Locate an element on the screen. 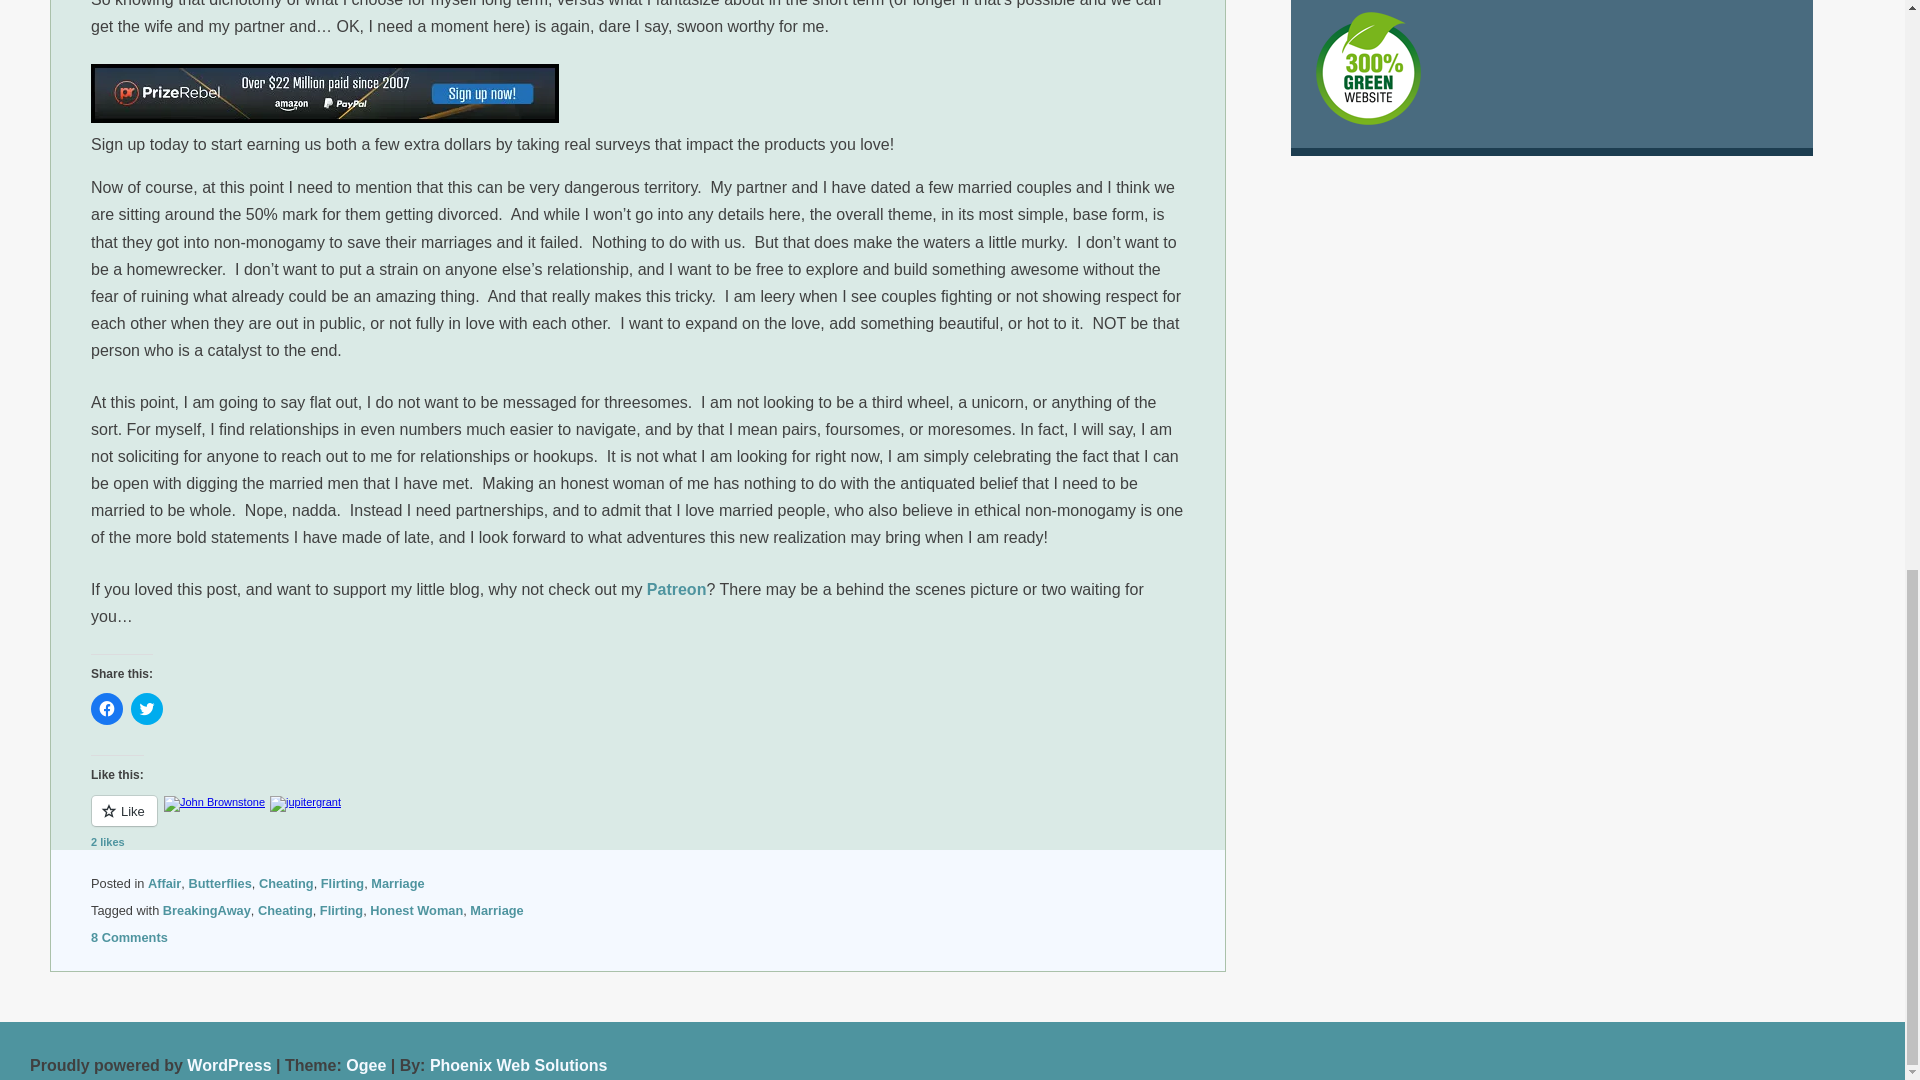 This screenshot has width=1920, height=1080. Butterflies is located at coordinates (220, 883).